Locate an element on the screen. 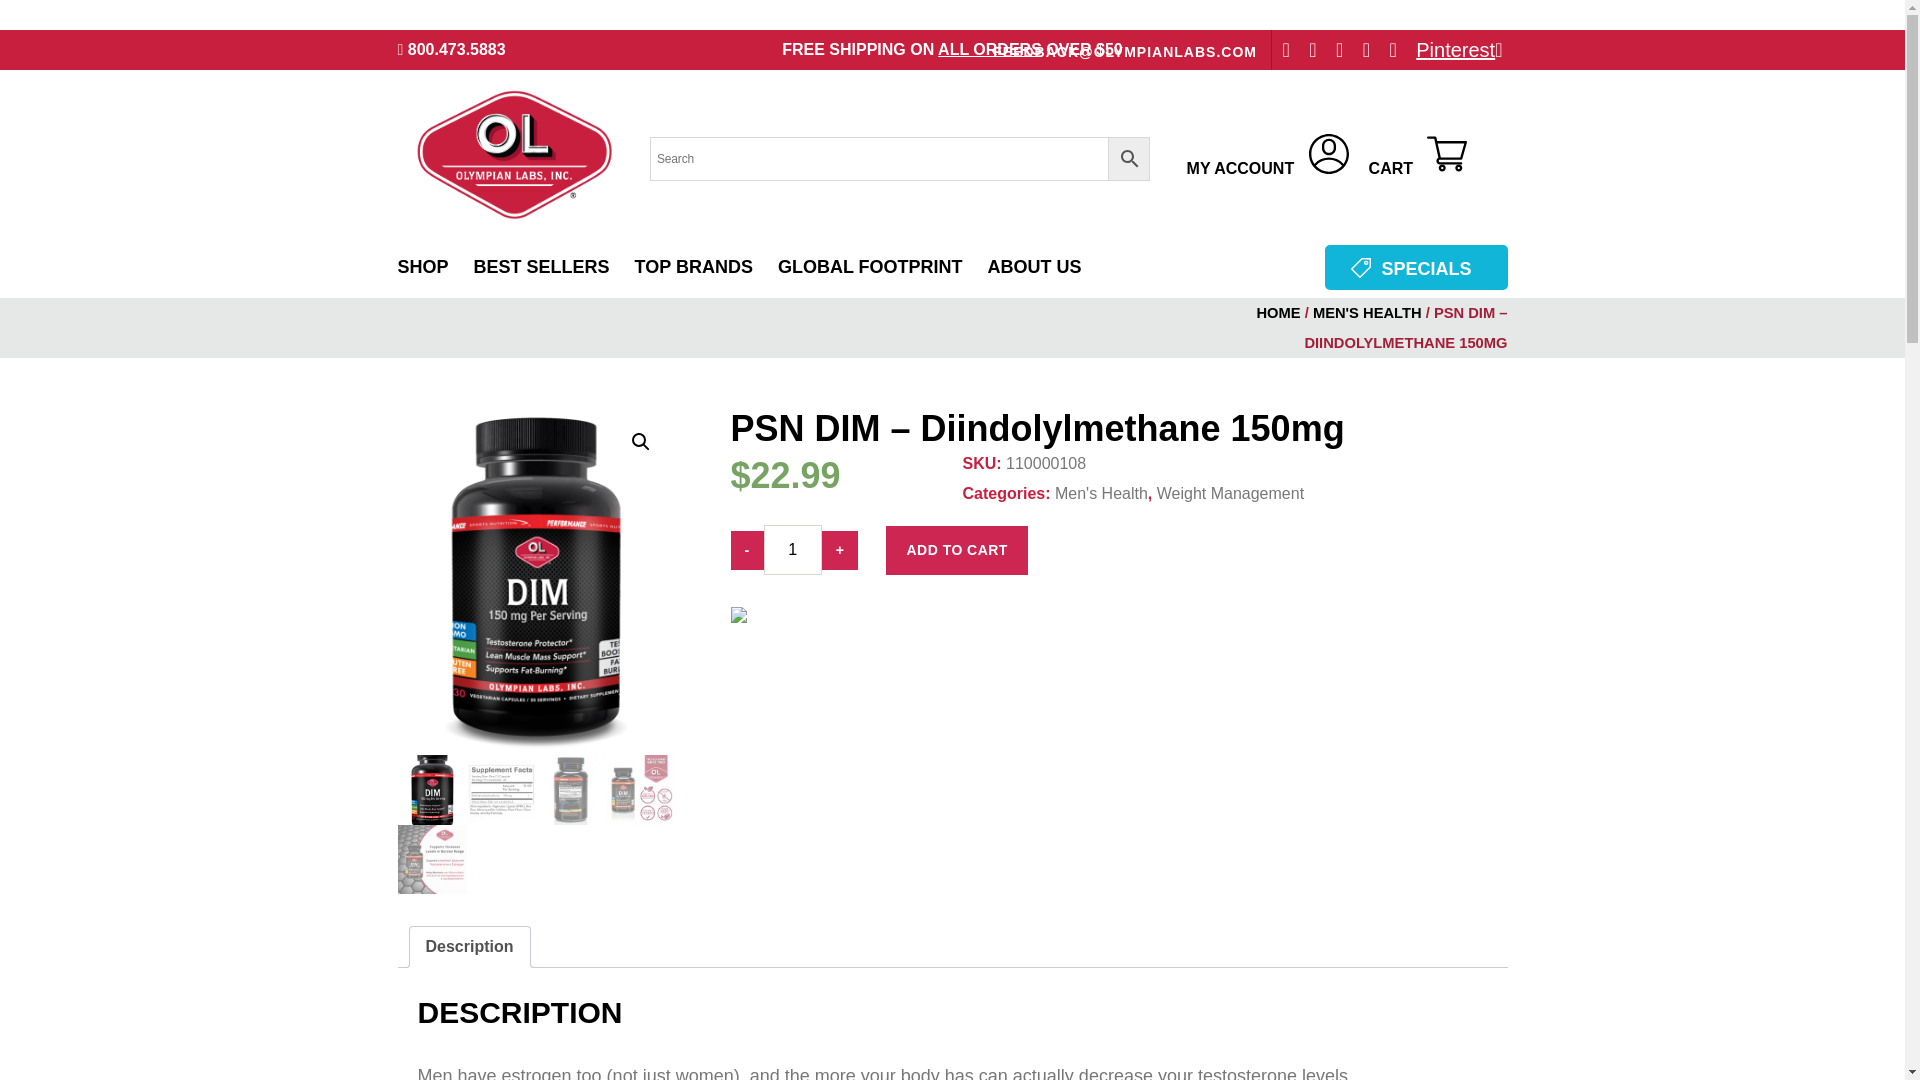 This screenshot has width=1920, height=1080. Qty is located at coordinates (792, 549).